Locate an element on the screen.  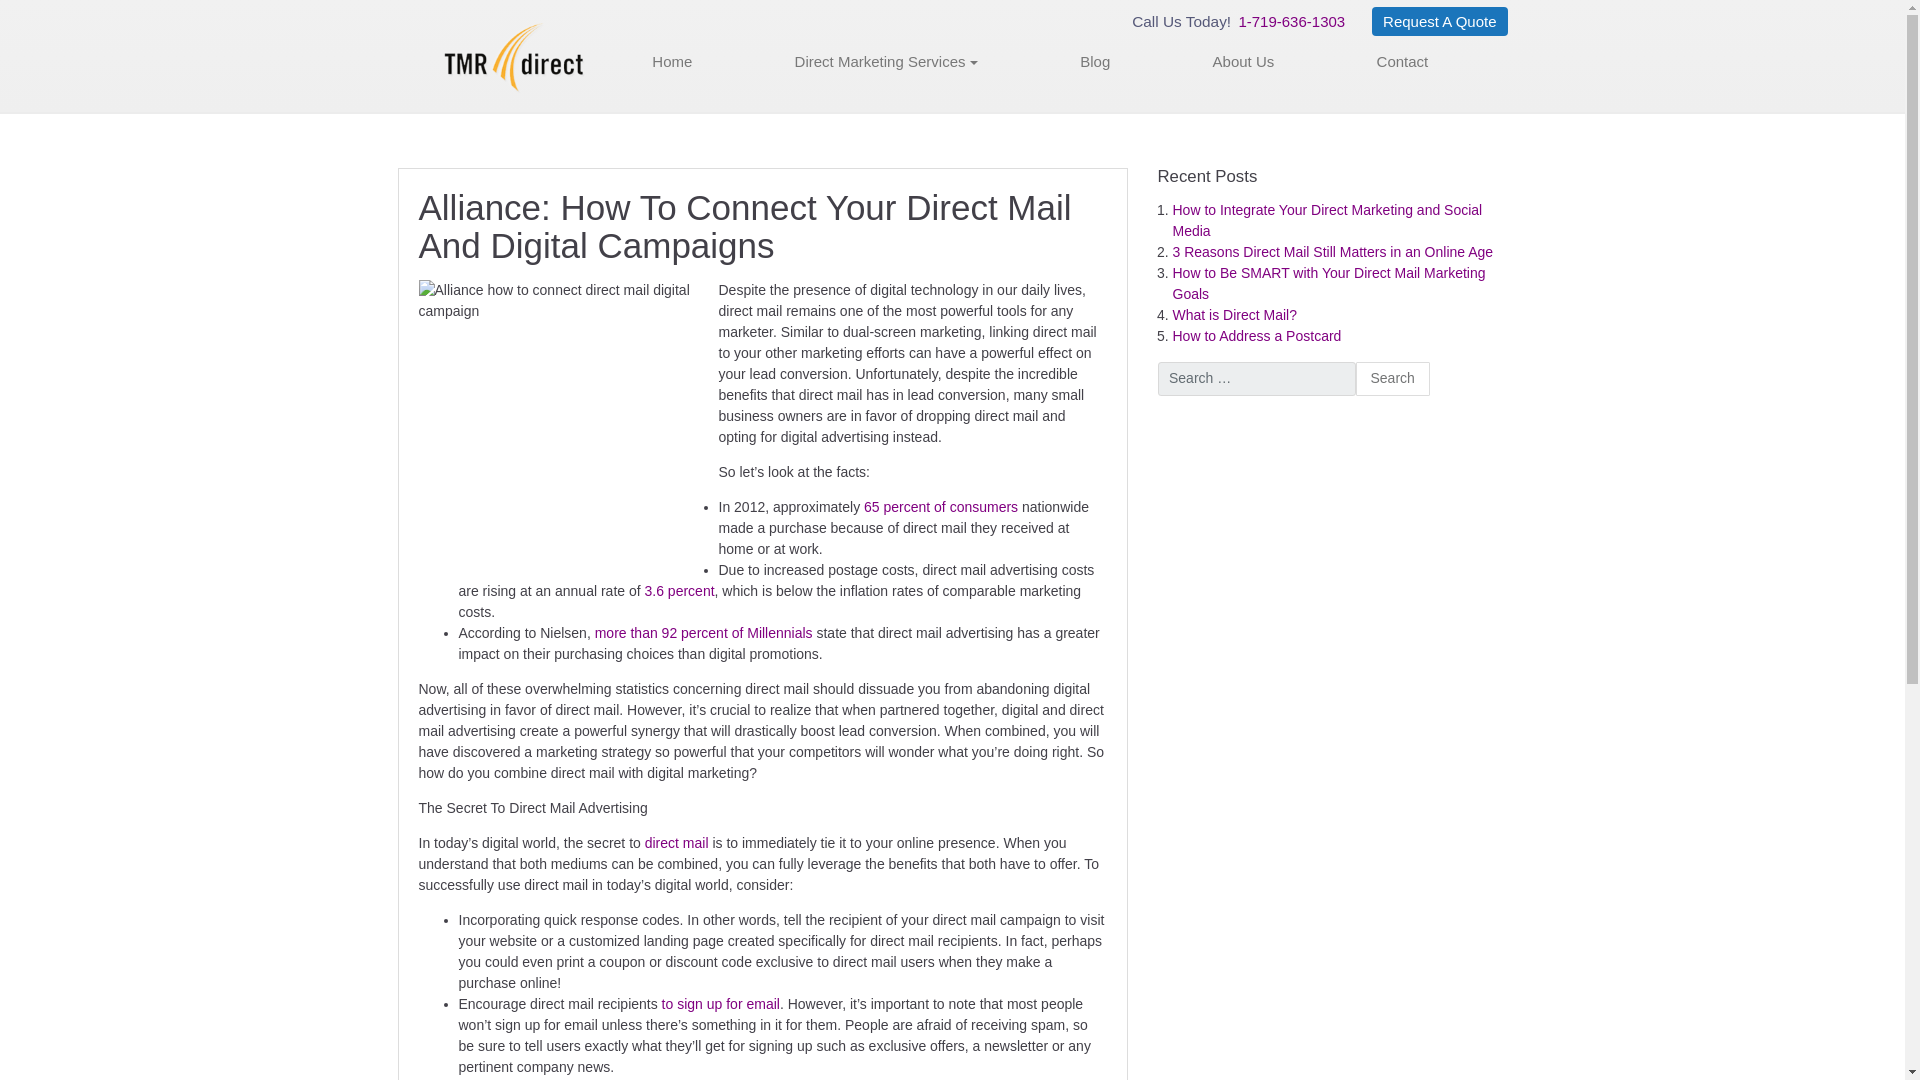
How to Be SMART with Your Direct Mail Marketing Goals is located at coordinates (1328, 283).